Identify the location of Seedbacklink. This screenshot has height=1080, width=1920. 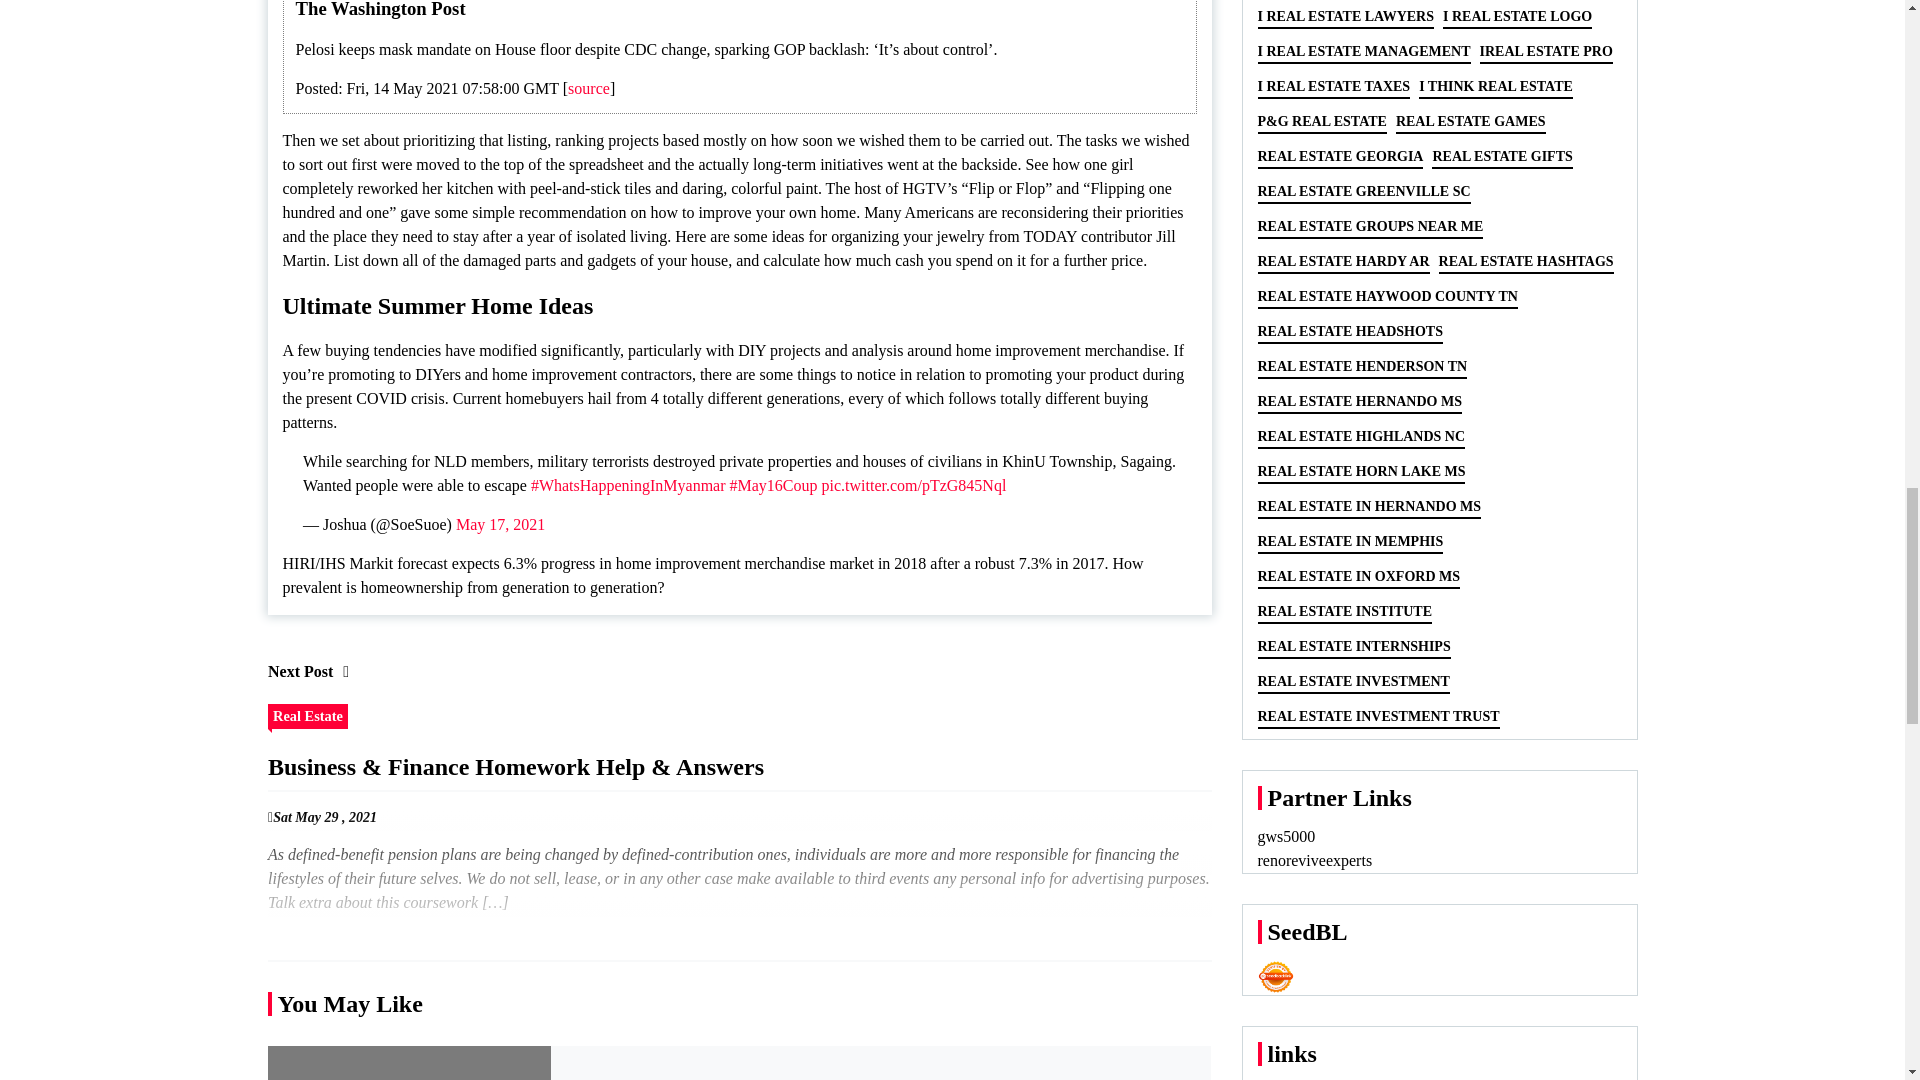
(1276, 976).